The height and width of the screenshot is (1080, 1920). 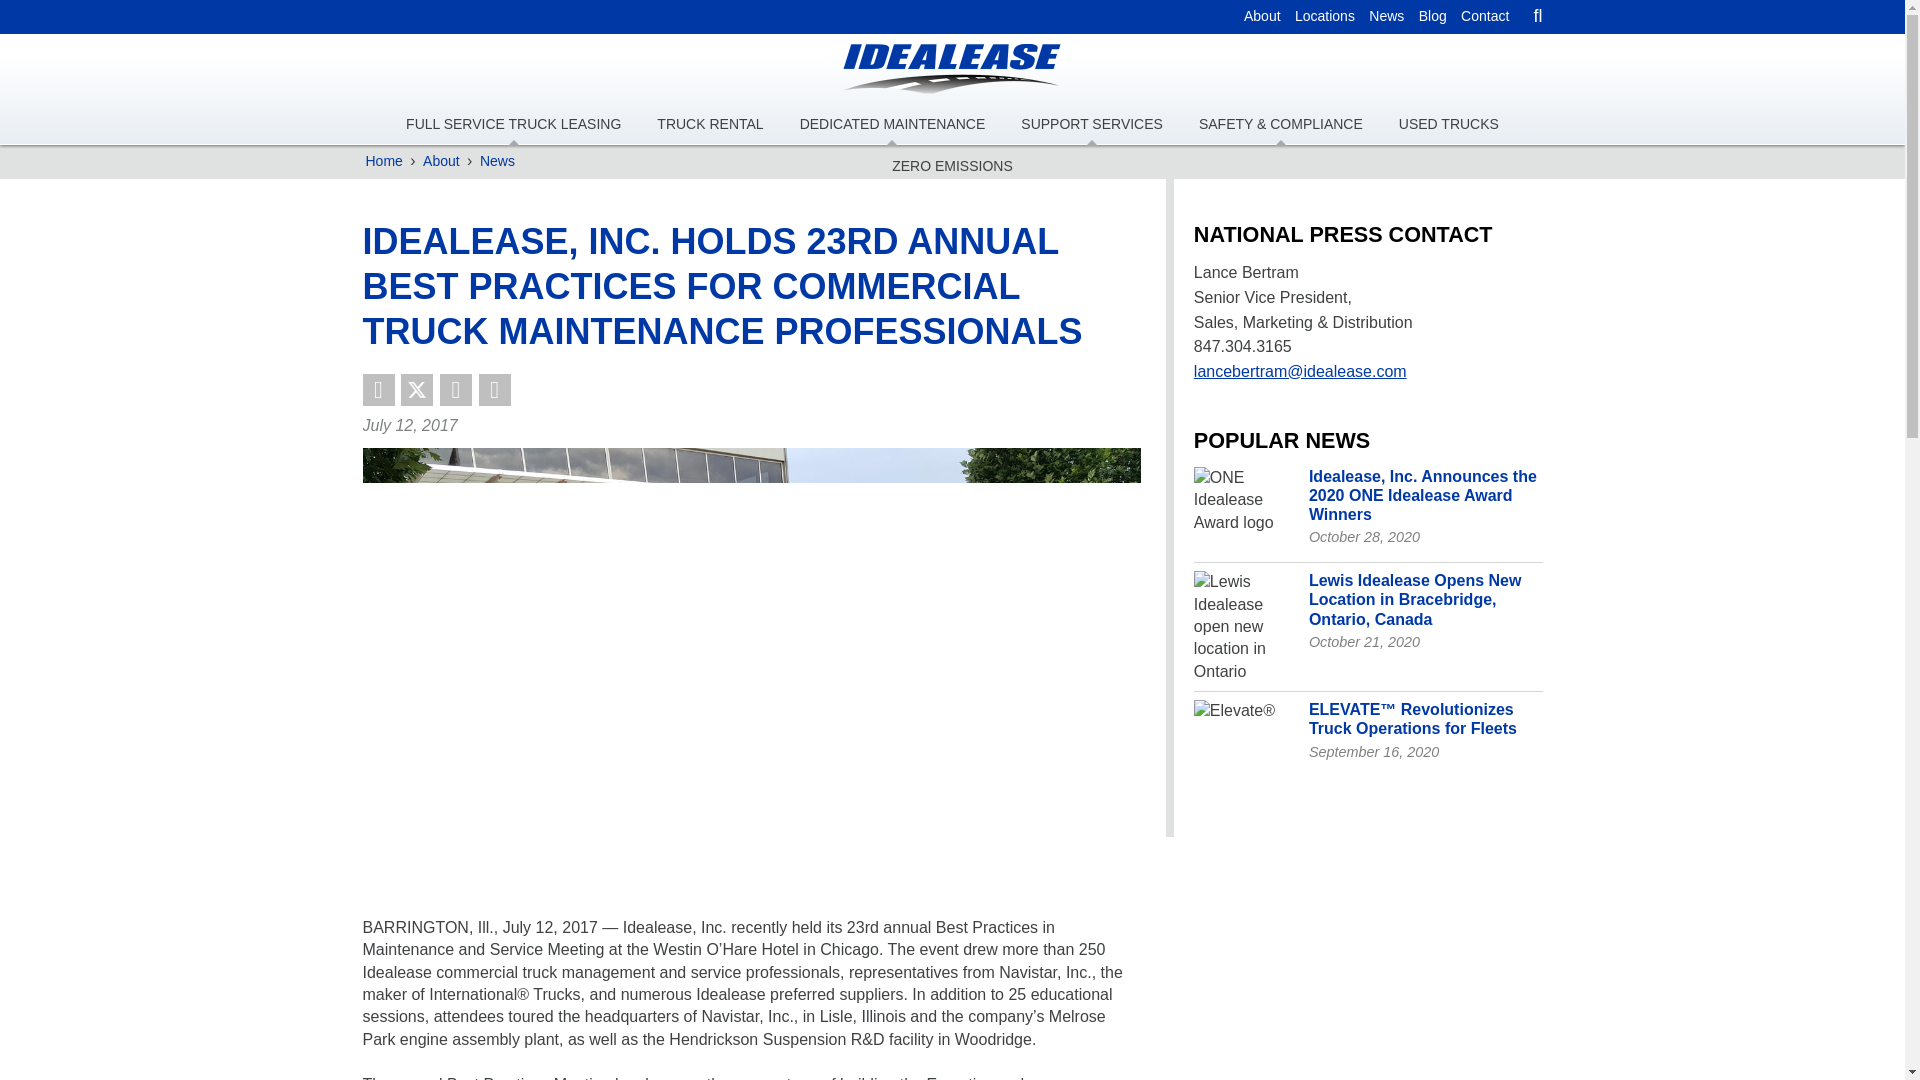 I want to click on Share on Twitter, so click(x=417, y=390).